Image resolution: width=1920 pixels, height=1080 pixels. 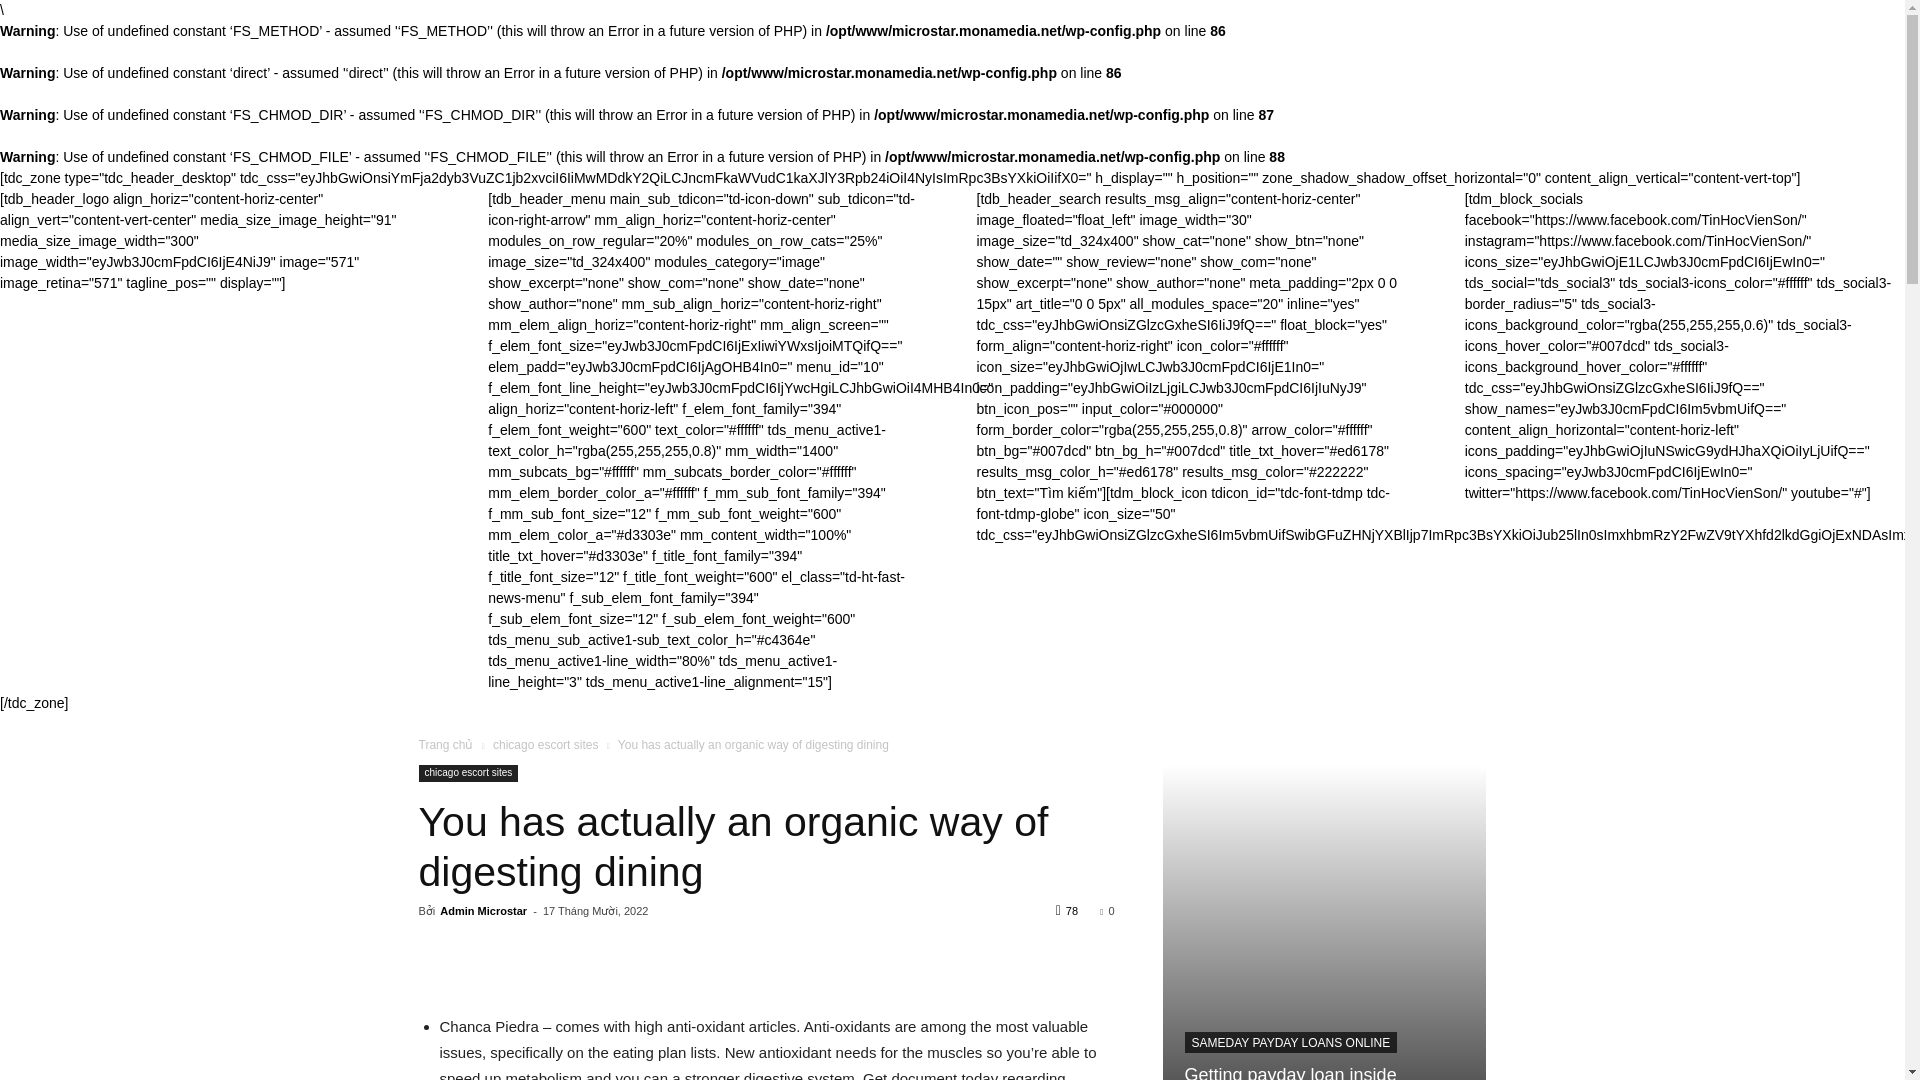 What do you see at coordinates (482, 910) in the screenshot?
I see `Admin Microstar` at bounding box center [482, 910].